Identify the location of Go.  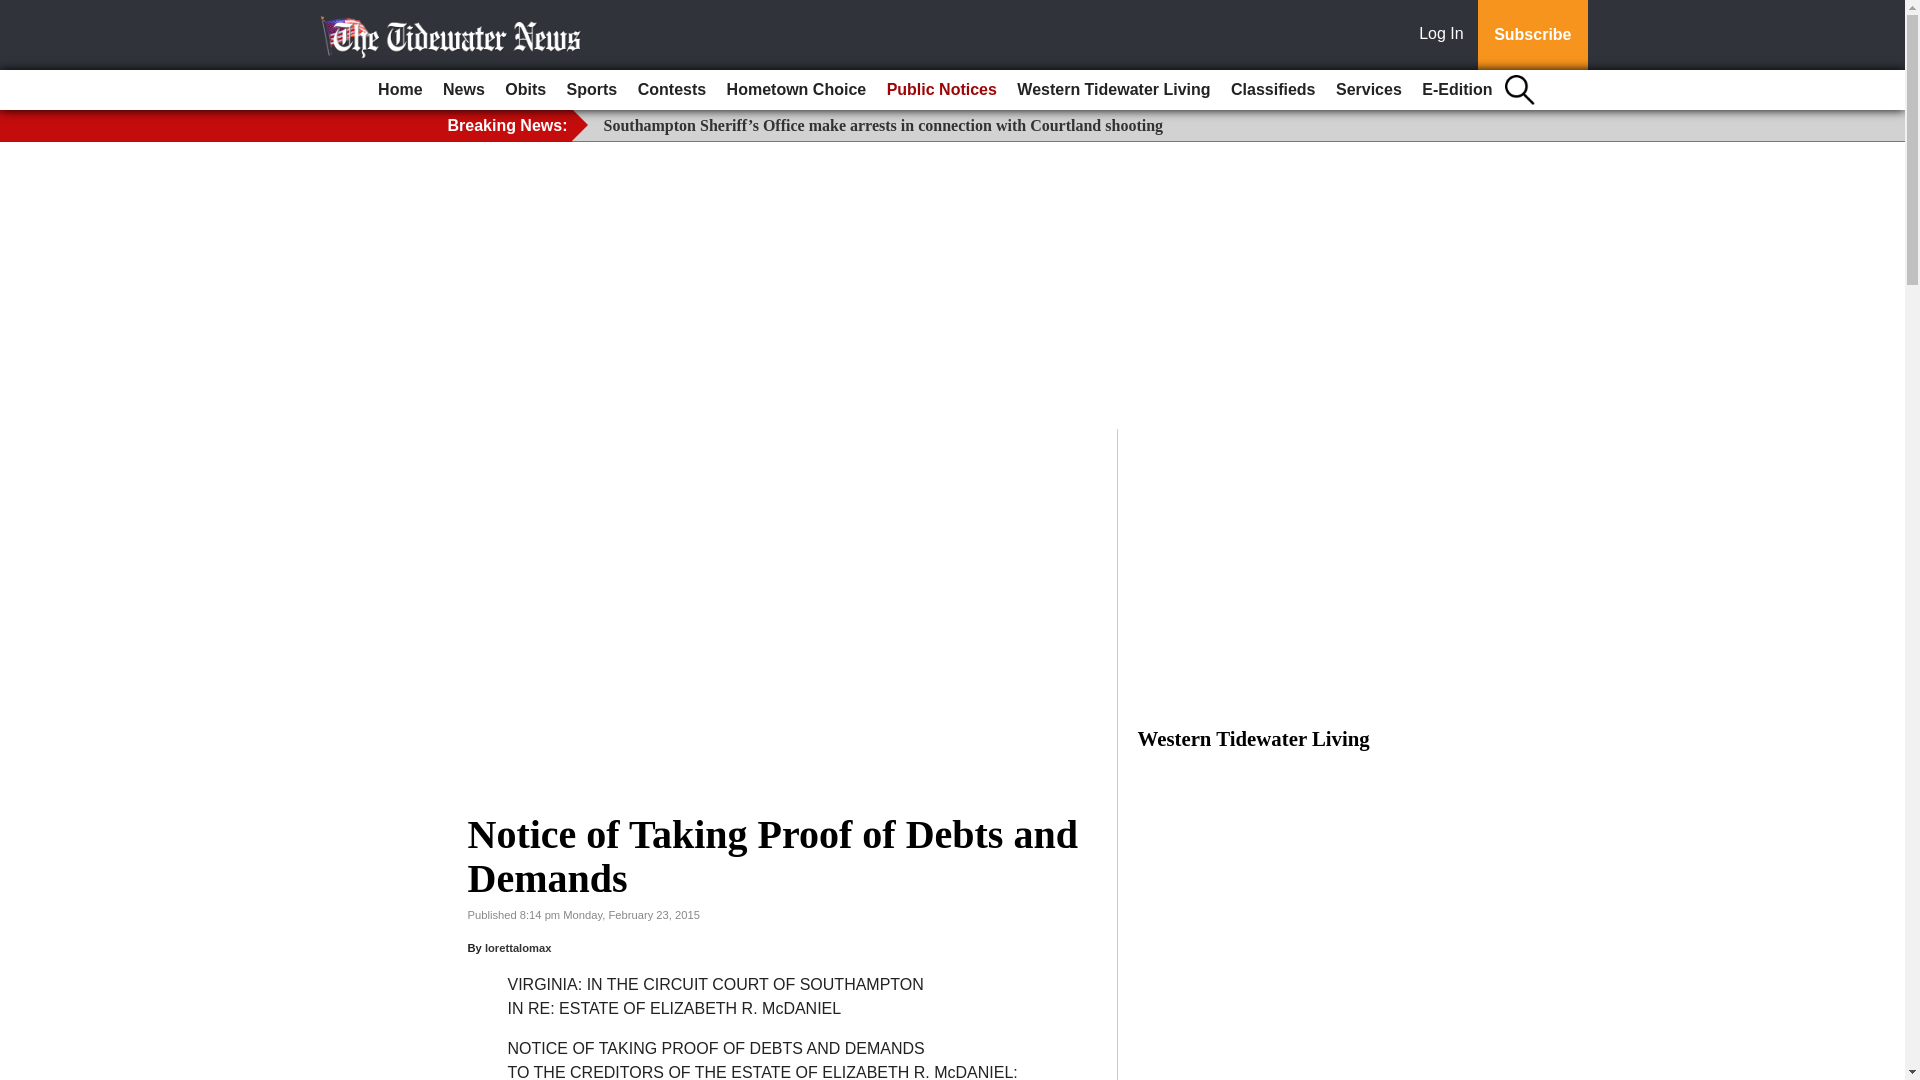
(18, 12).